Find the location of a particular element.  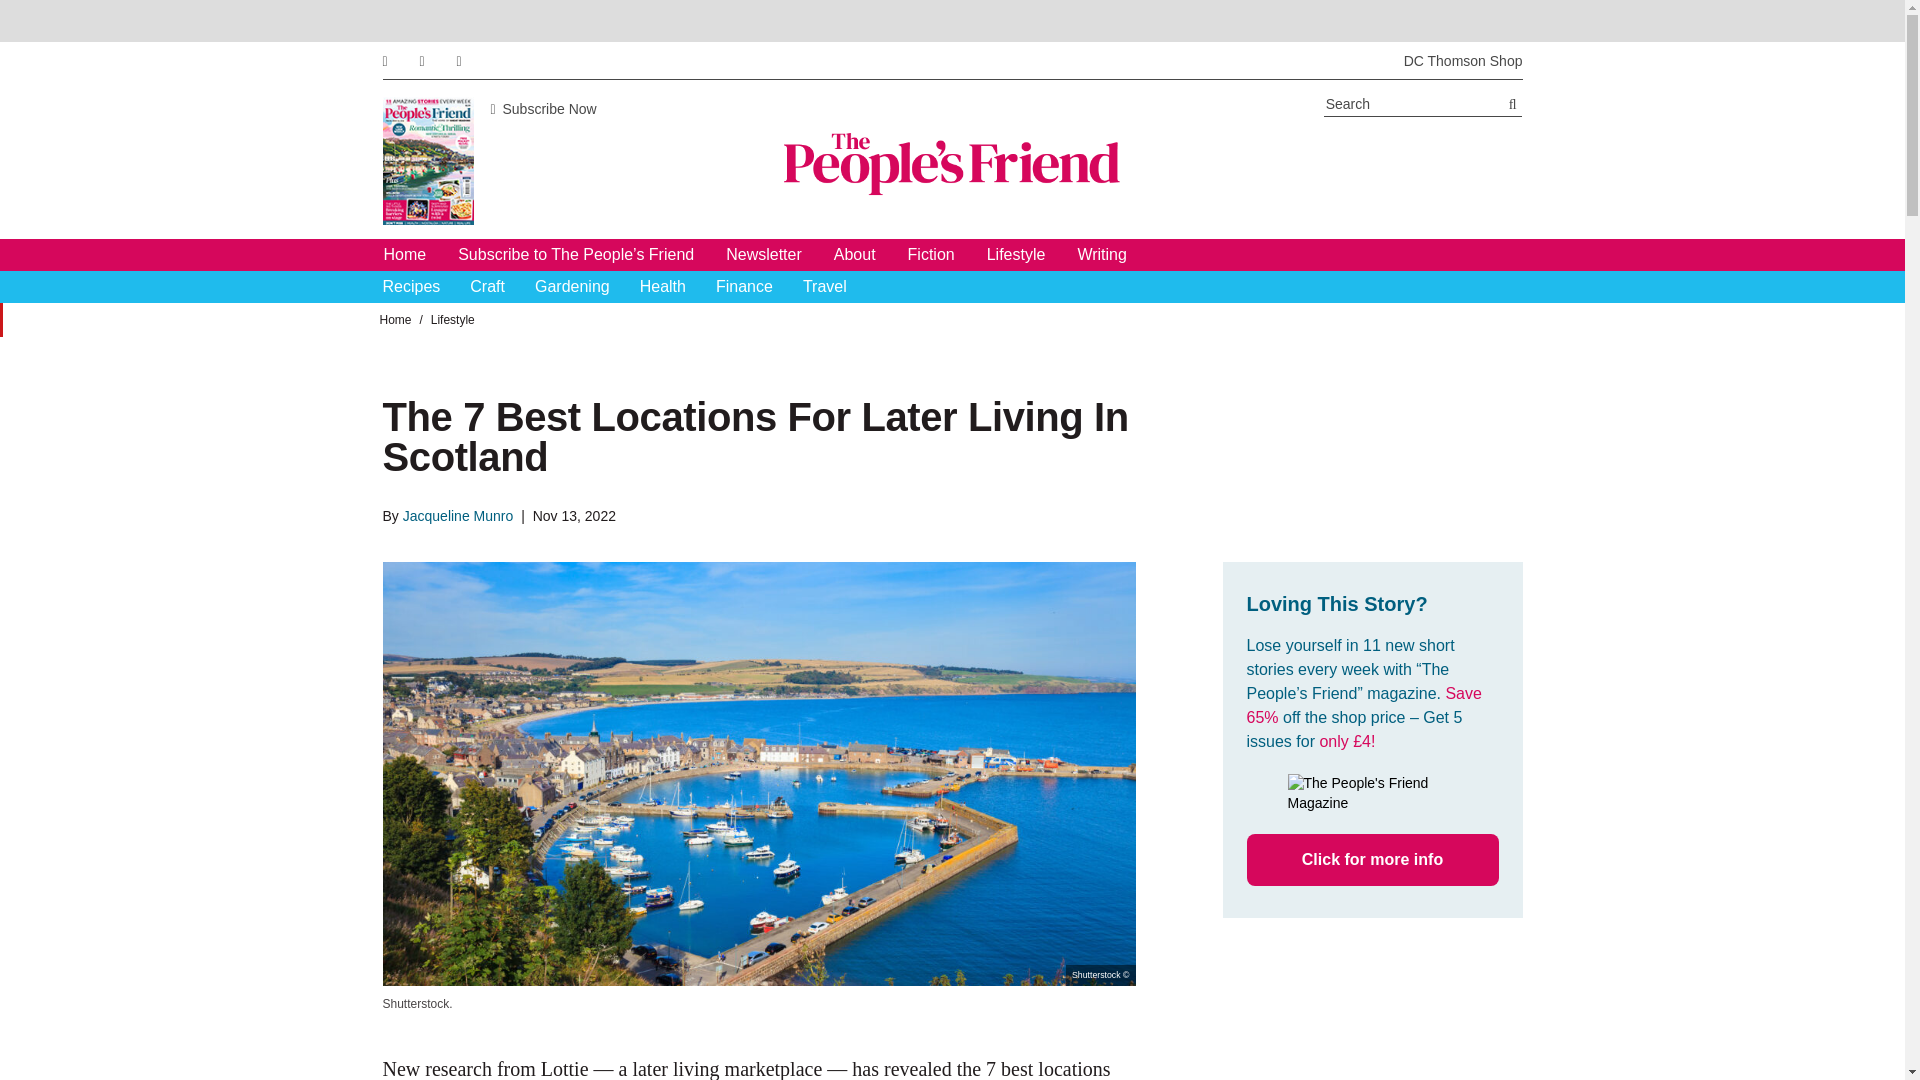

Subscribe Now is located at coordinates (542, 108).